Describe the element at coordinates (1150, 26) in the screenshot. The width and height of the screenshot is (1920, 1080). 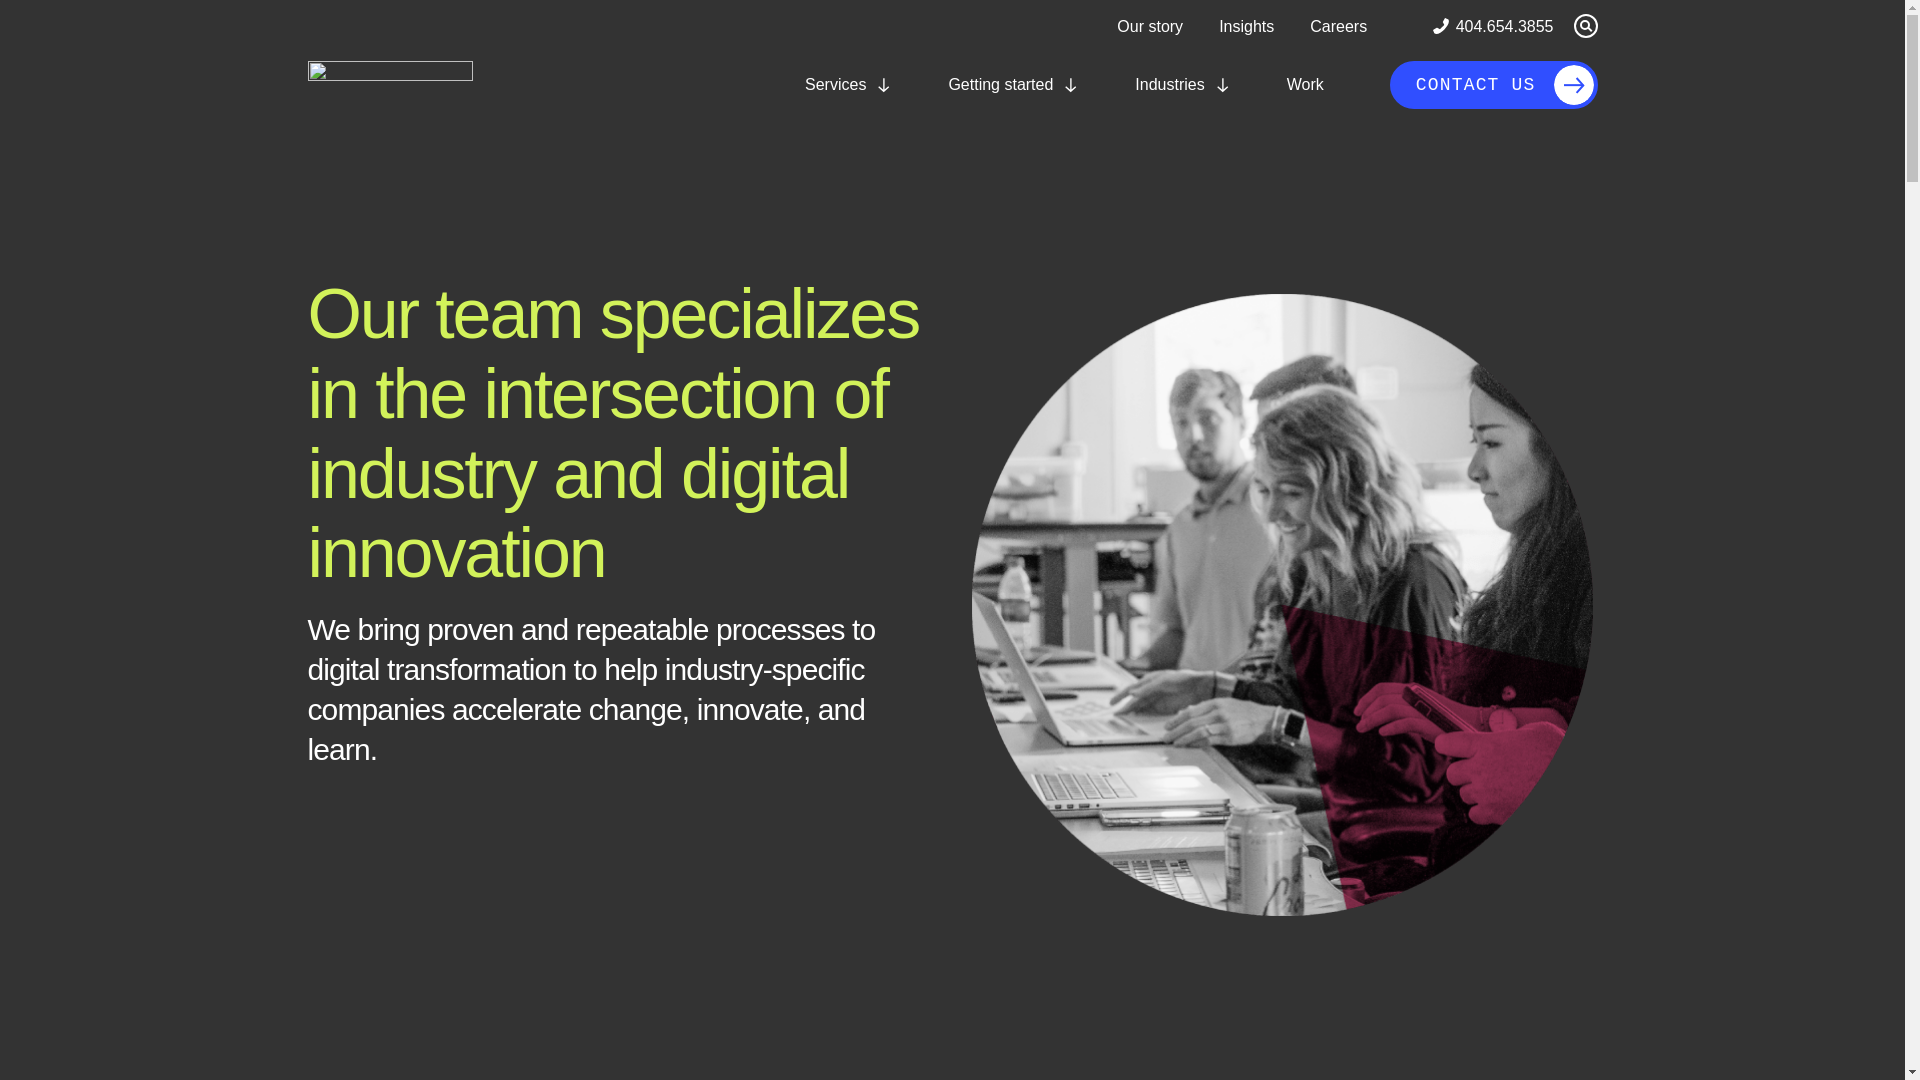
I see `Search` at that location.